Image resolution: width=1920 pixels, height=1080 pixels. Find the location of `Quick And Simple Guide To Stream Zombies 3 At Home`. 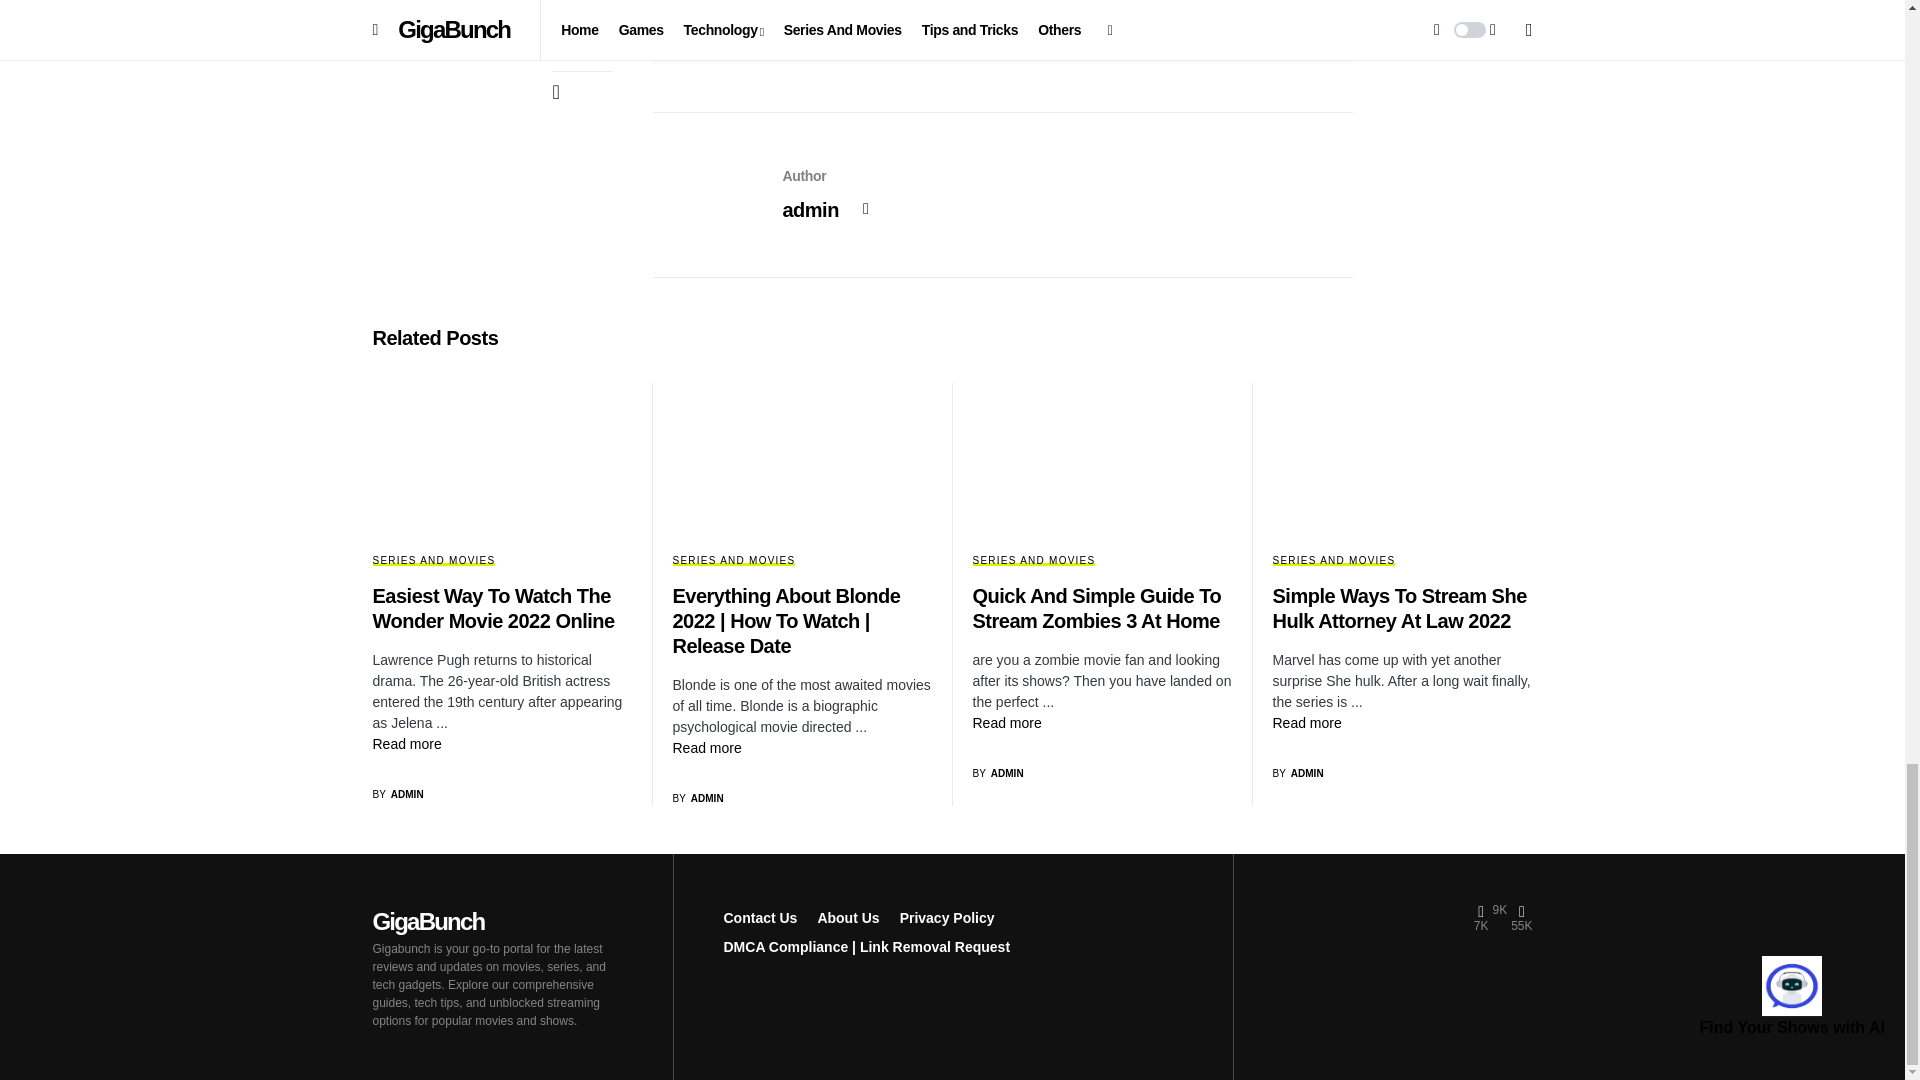

Quick And Simple Guide To Stream Zombies 3 At Home is located at coordinates (1006, 722).